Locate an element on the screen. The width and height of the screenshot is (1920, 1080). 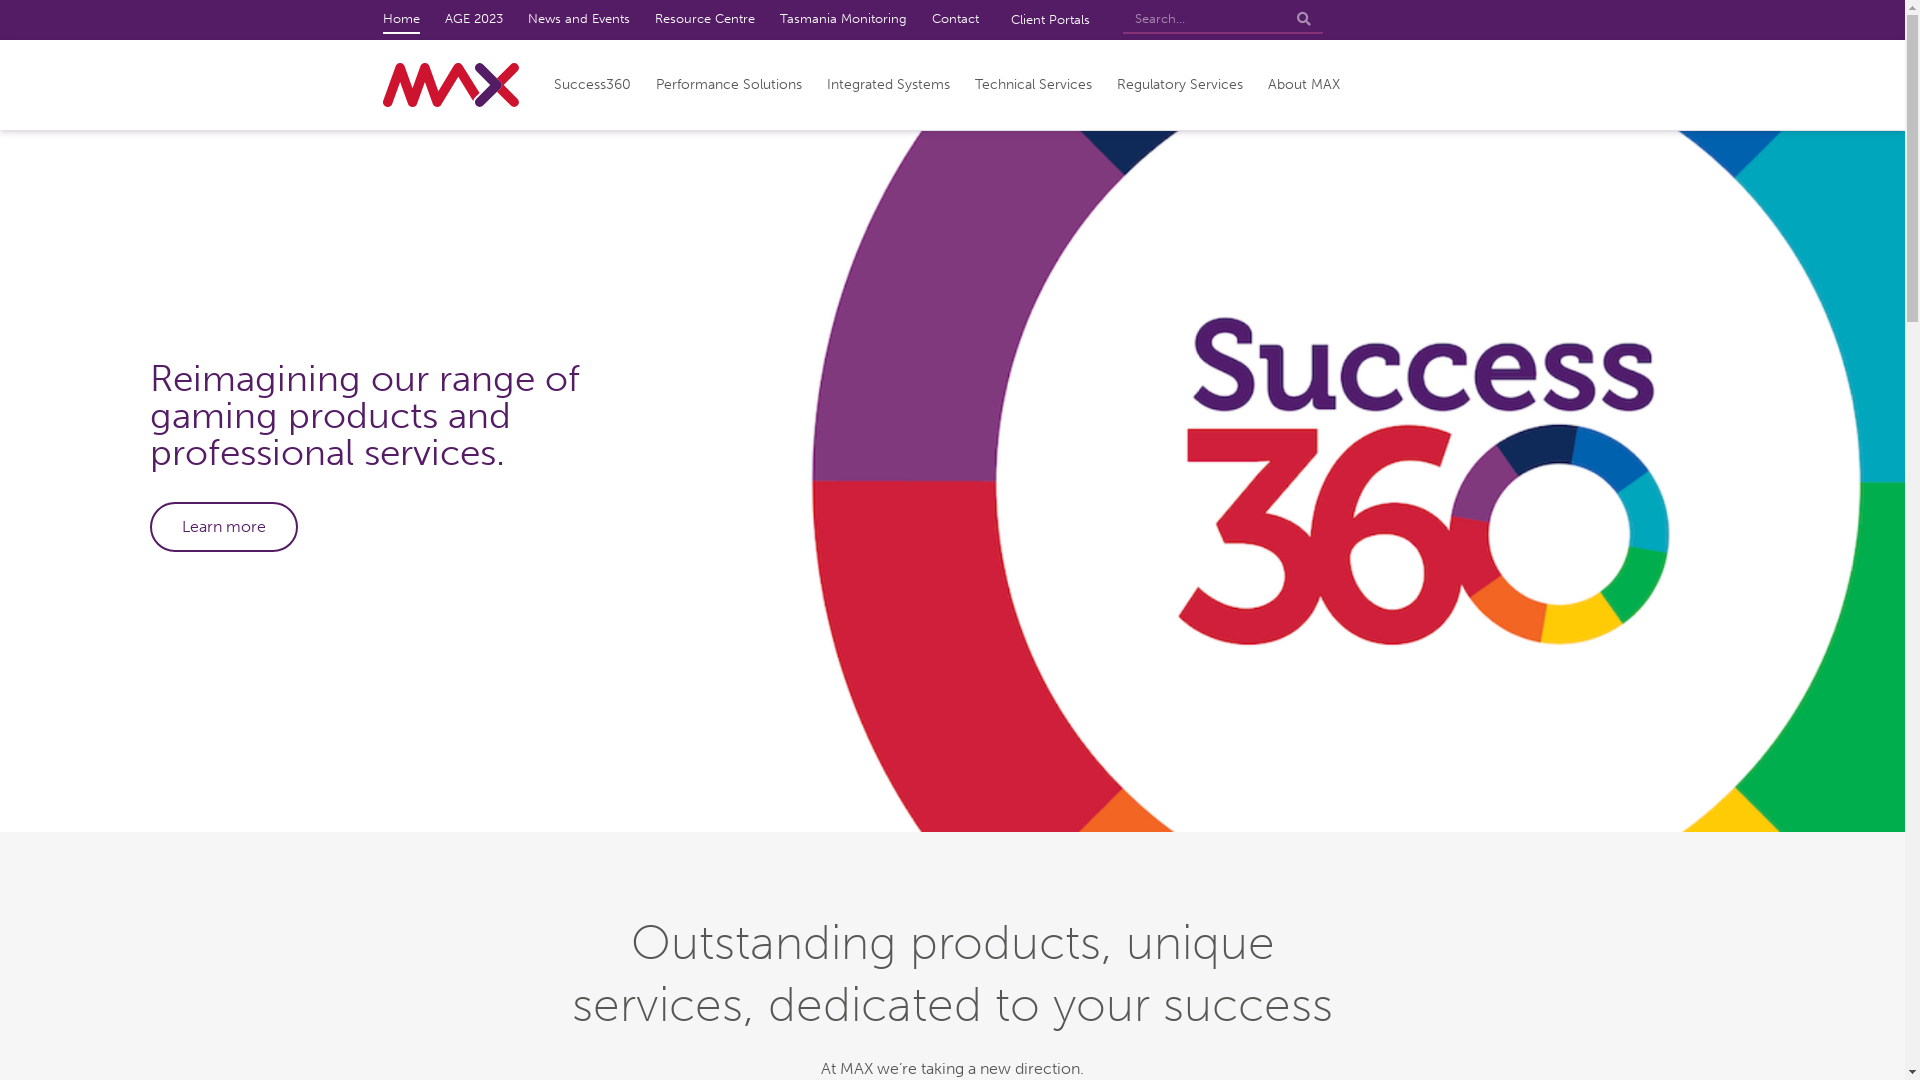
Performance Solutions is located at coordinates (729, 85).